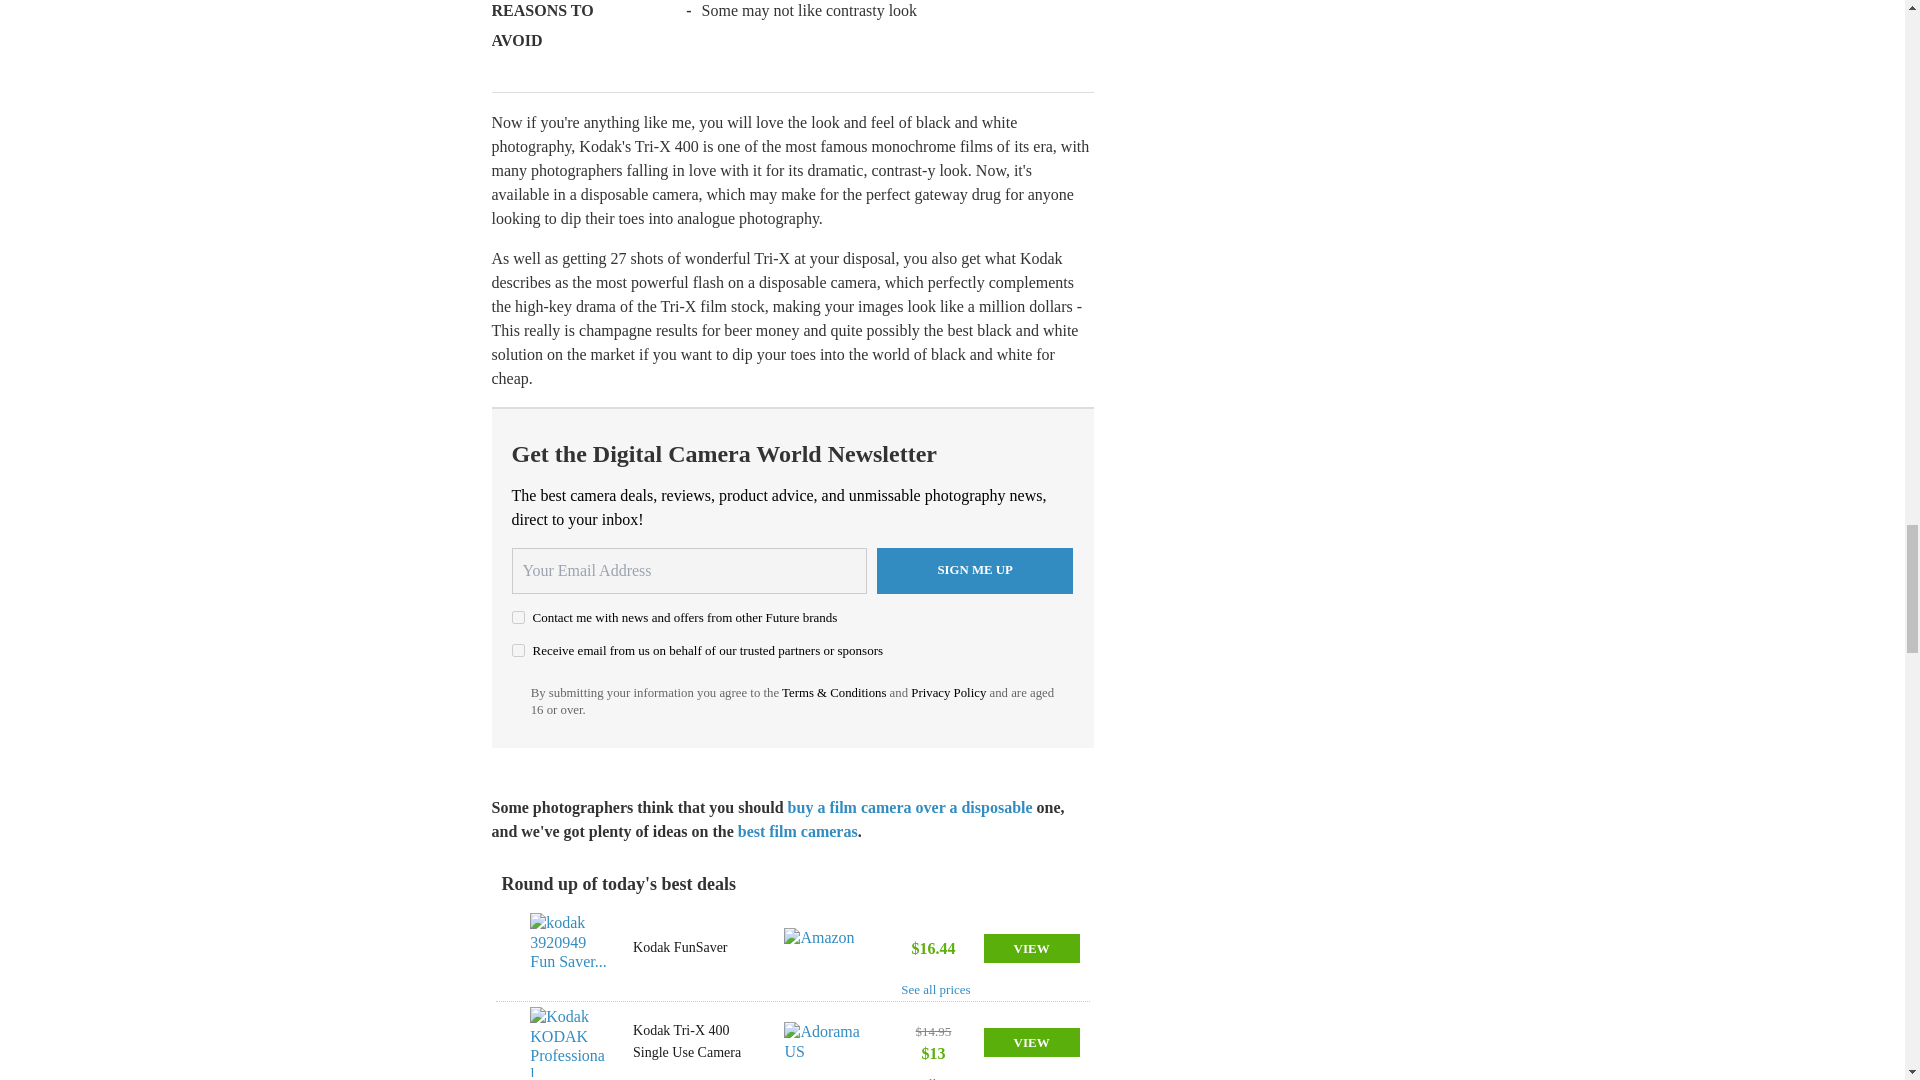 This screenshot has width=1920, height=1080. Describe the element at coordinates (824, 947) in the screenshot. I see `Amazon` at that location.